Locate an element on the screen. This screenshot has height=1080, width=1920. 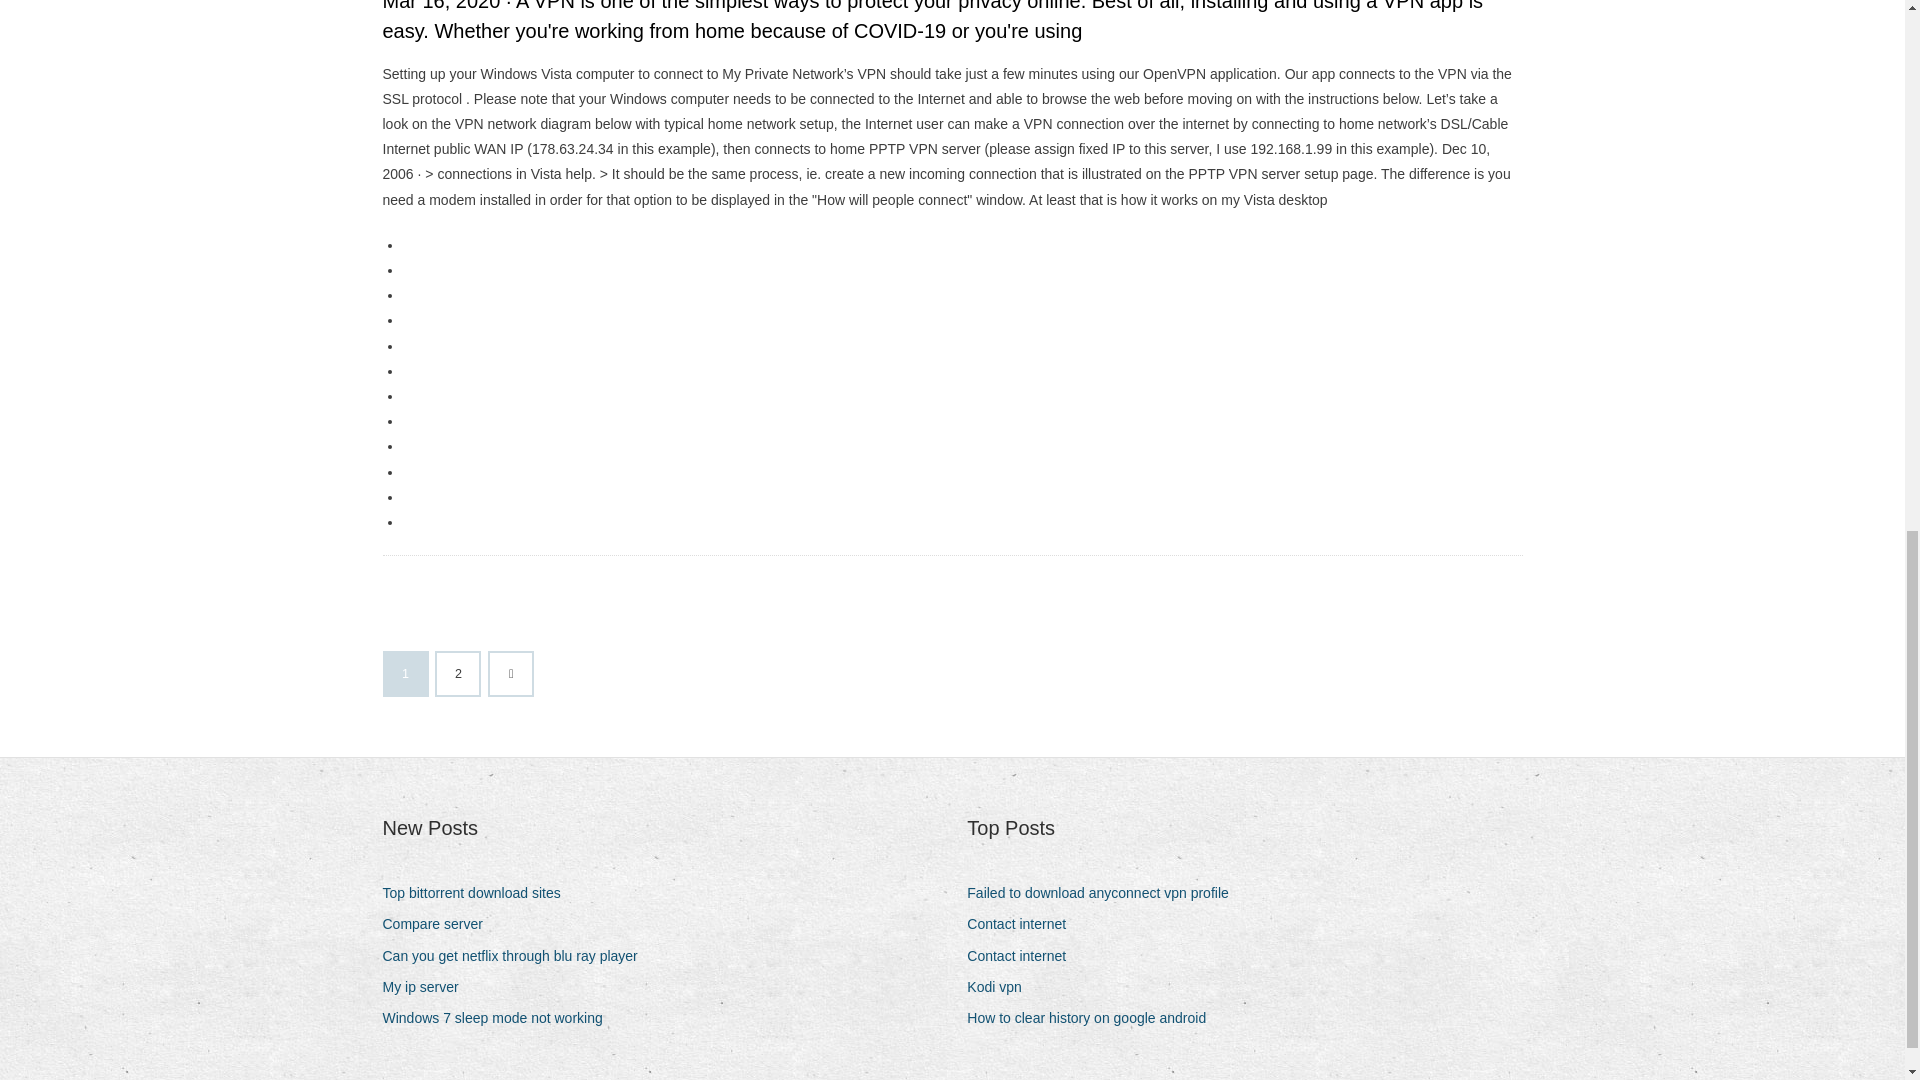
Contact internet is located at coordinates (1024, 924).